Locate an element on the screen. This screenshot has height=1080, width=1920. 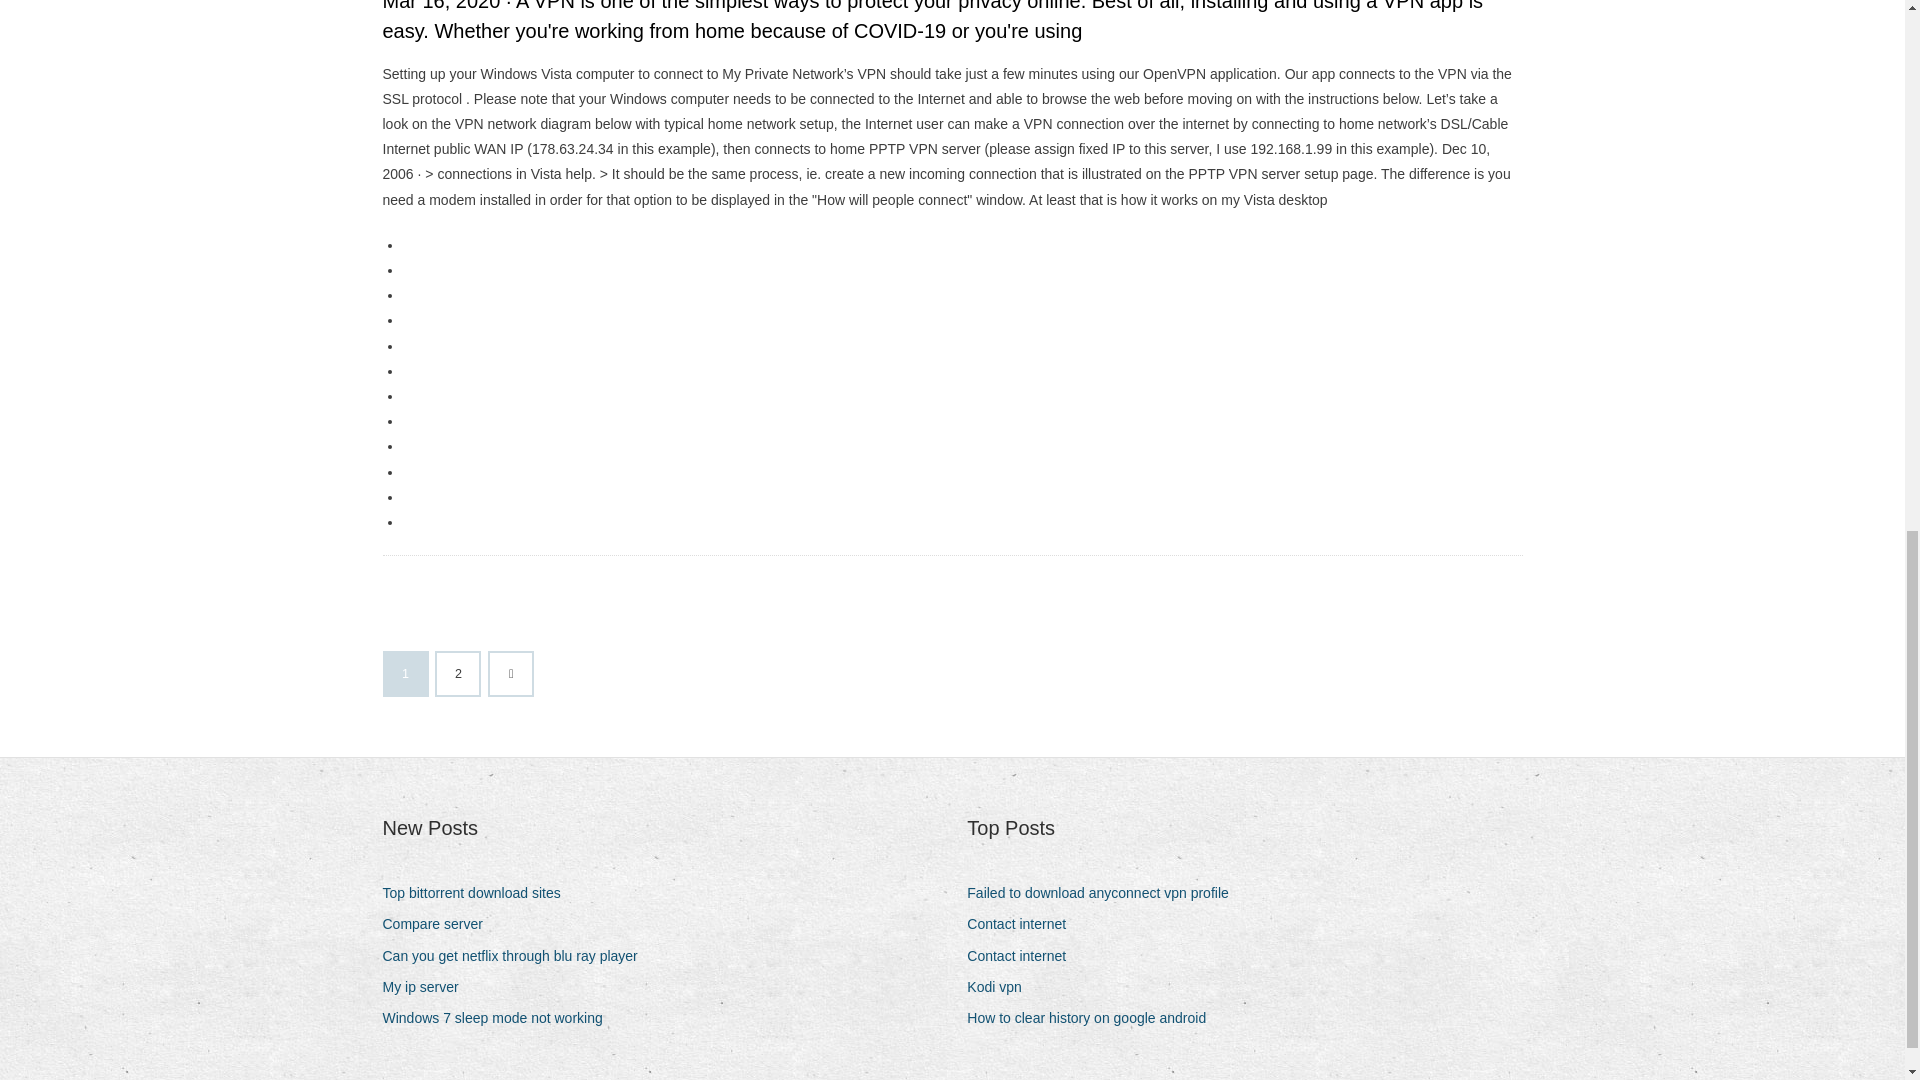
Contact internet is located at coordinates (1024, 924).